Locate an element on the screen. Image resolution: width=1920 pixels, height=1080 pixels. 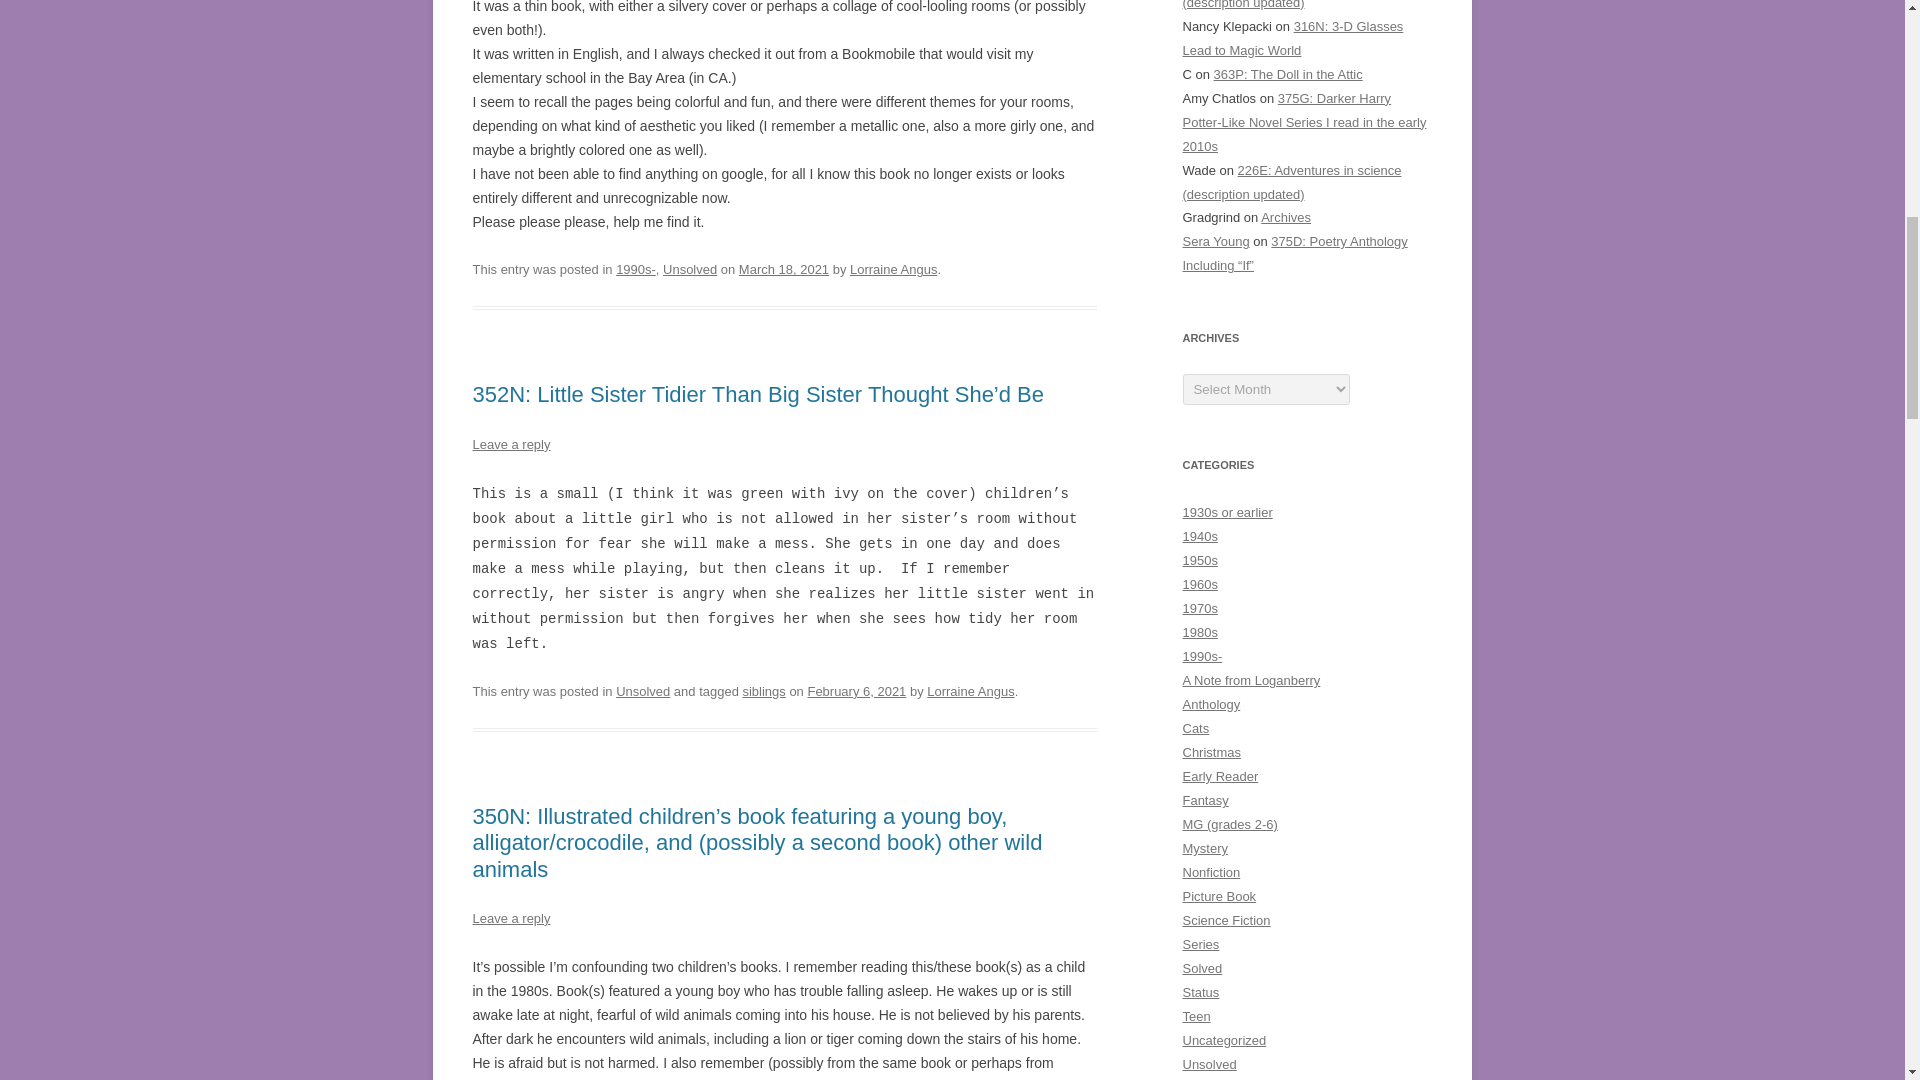
Leave a reply is located at coordinates (510, 444).